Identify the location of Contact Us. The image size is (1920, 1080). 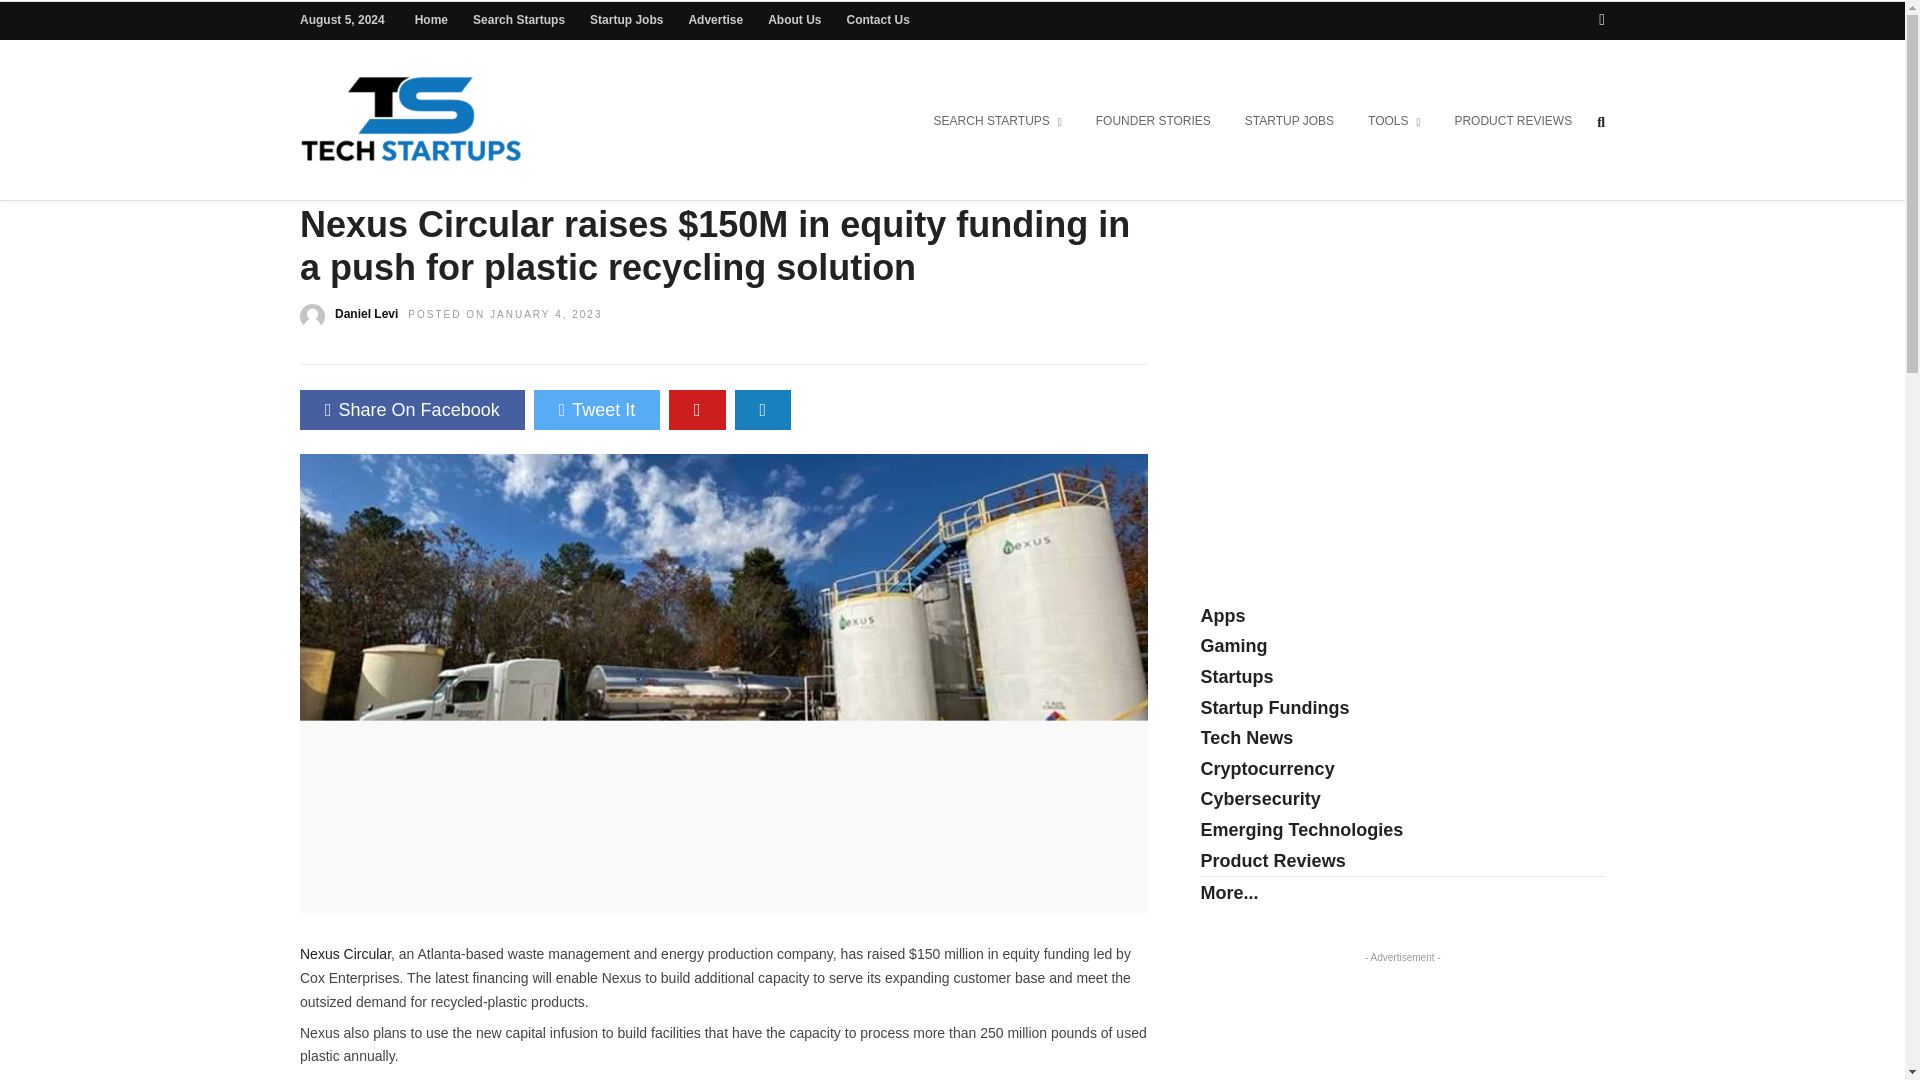
(877, 20).